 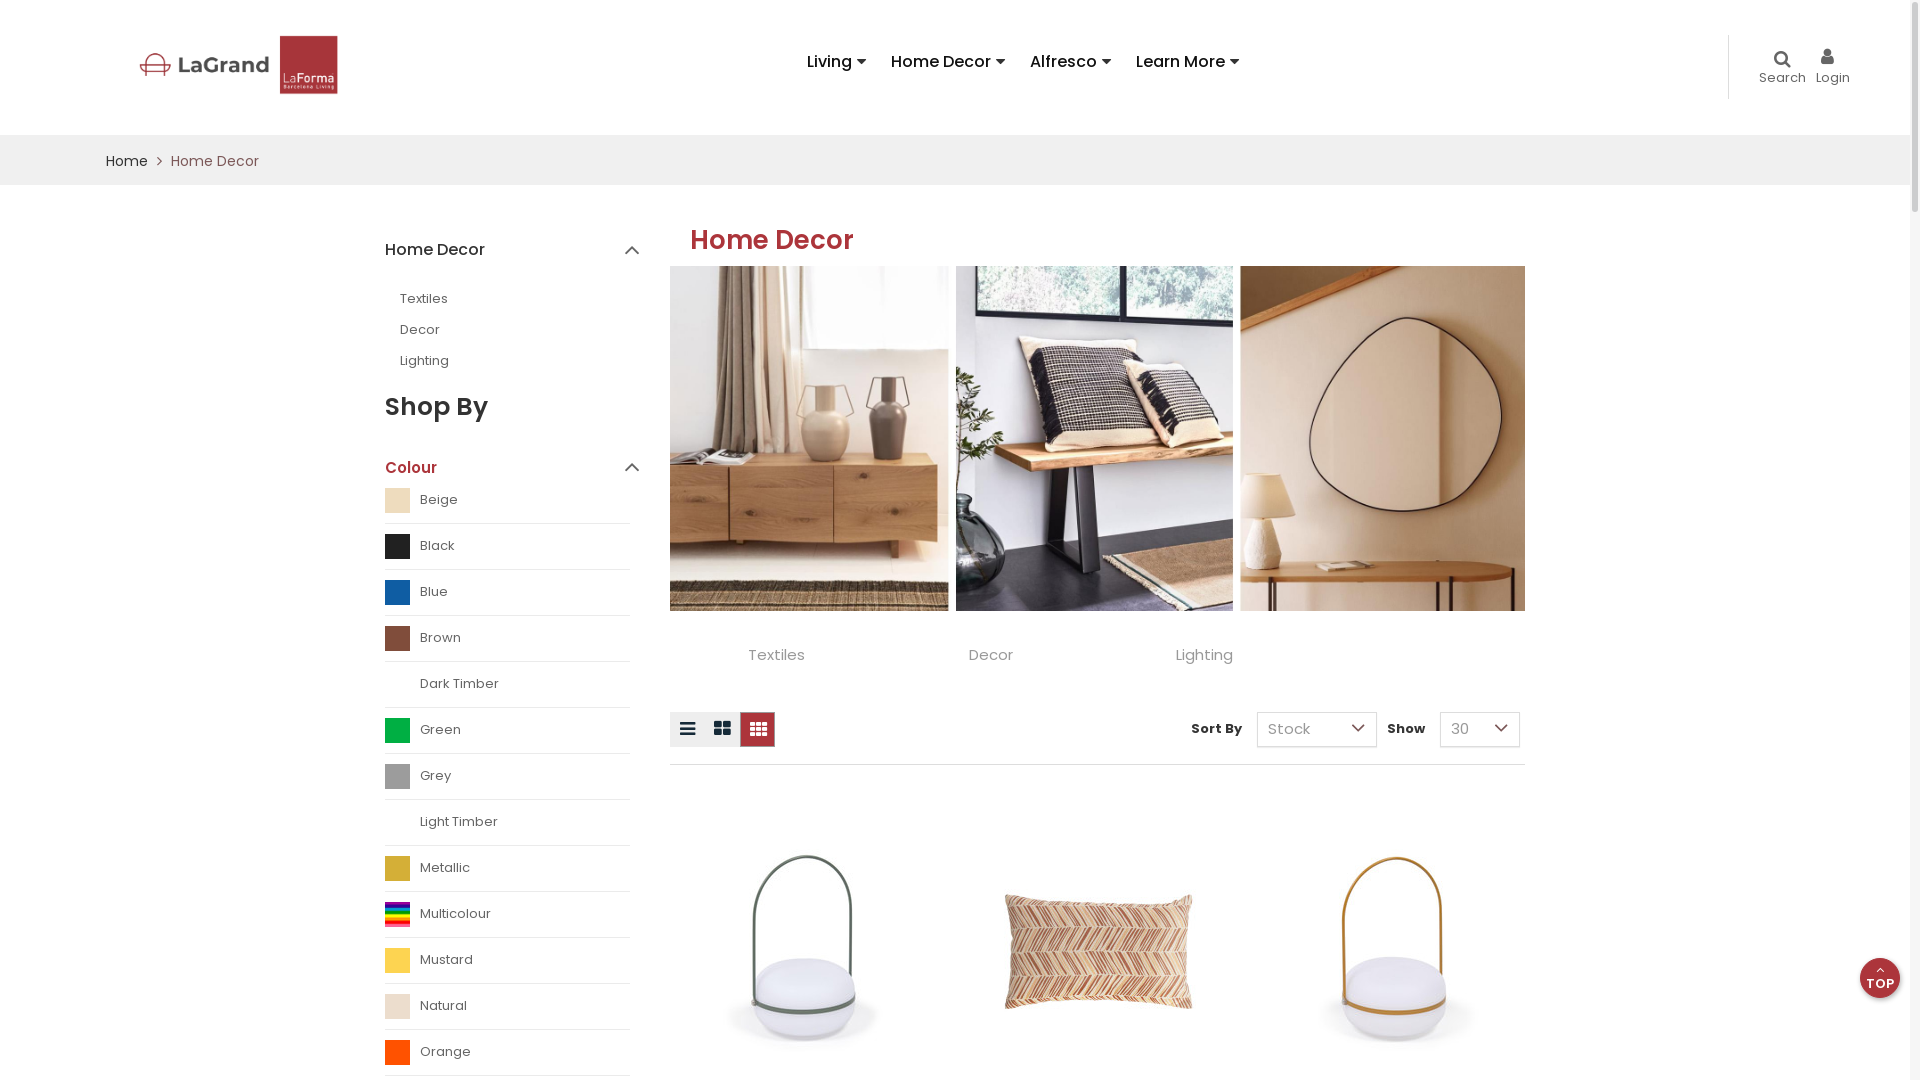 What do you see at coordinates (1070, 62) in the screenshot?
I see `Alfresco` at bounding box center [1070, 62].